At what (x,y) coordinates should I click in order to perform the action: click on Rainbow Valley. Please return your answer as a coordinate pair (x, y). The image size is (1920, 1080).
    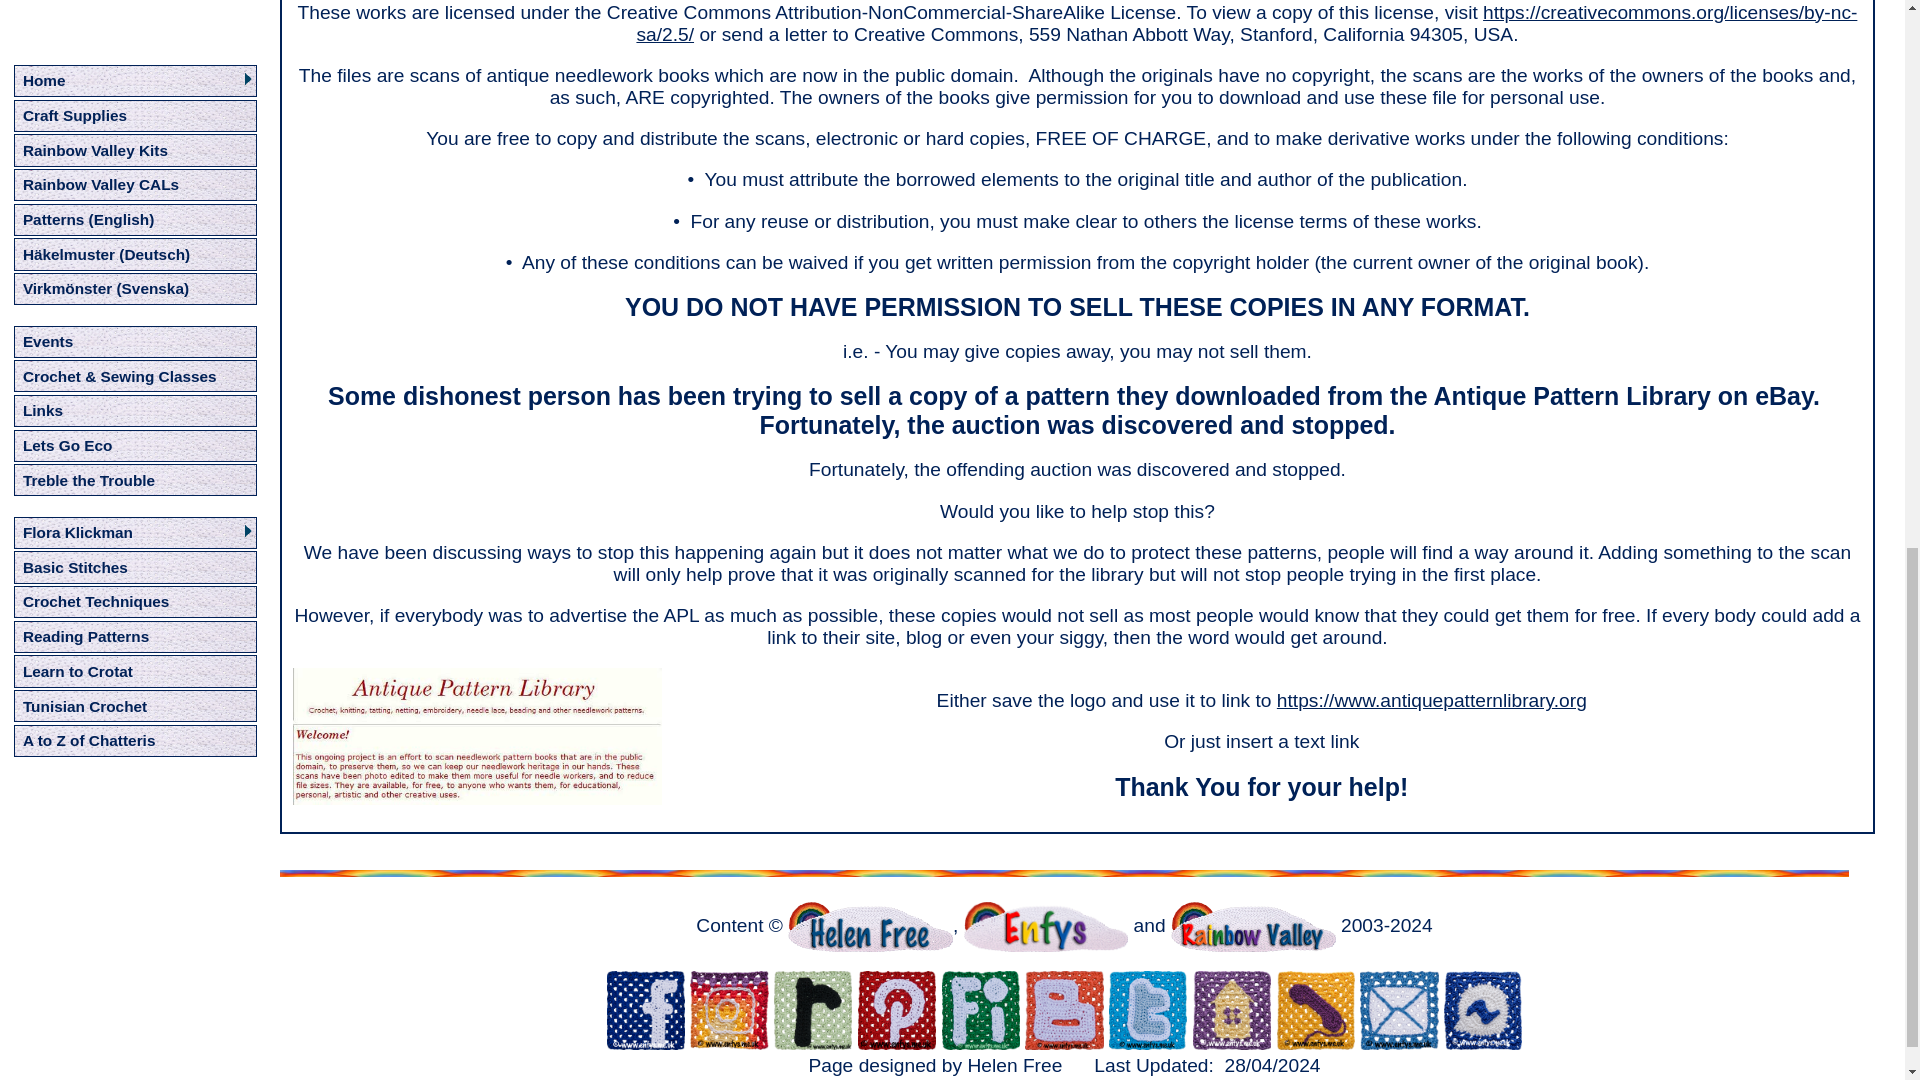
    Looking at the image, I should click on (1254, 926).